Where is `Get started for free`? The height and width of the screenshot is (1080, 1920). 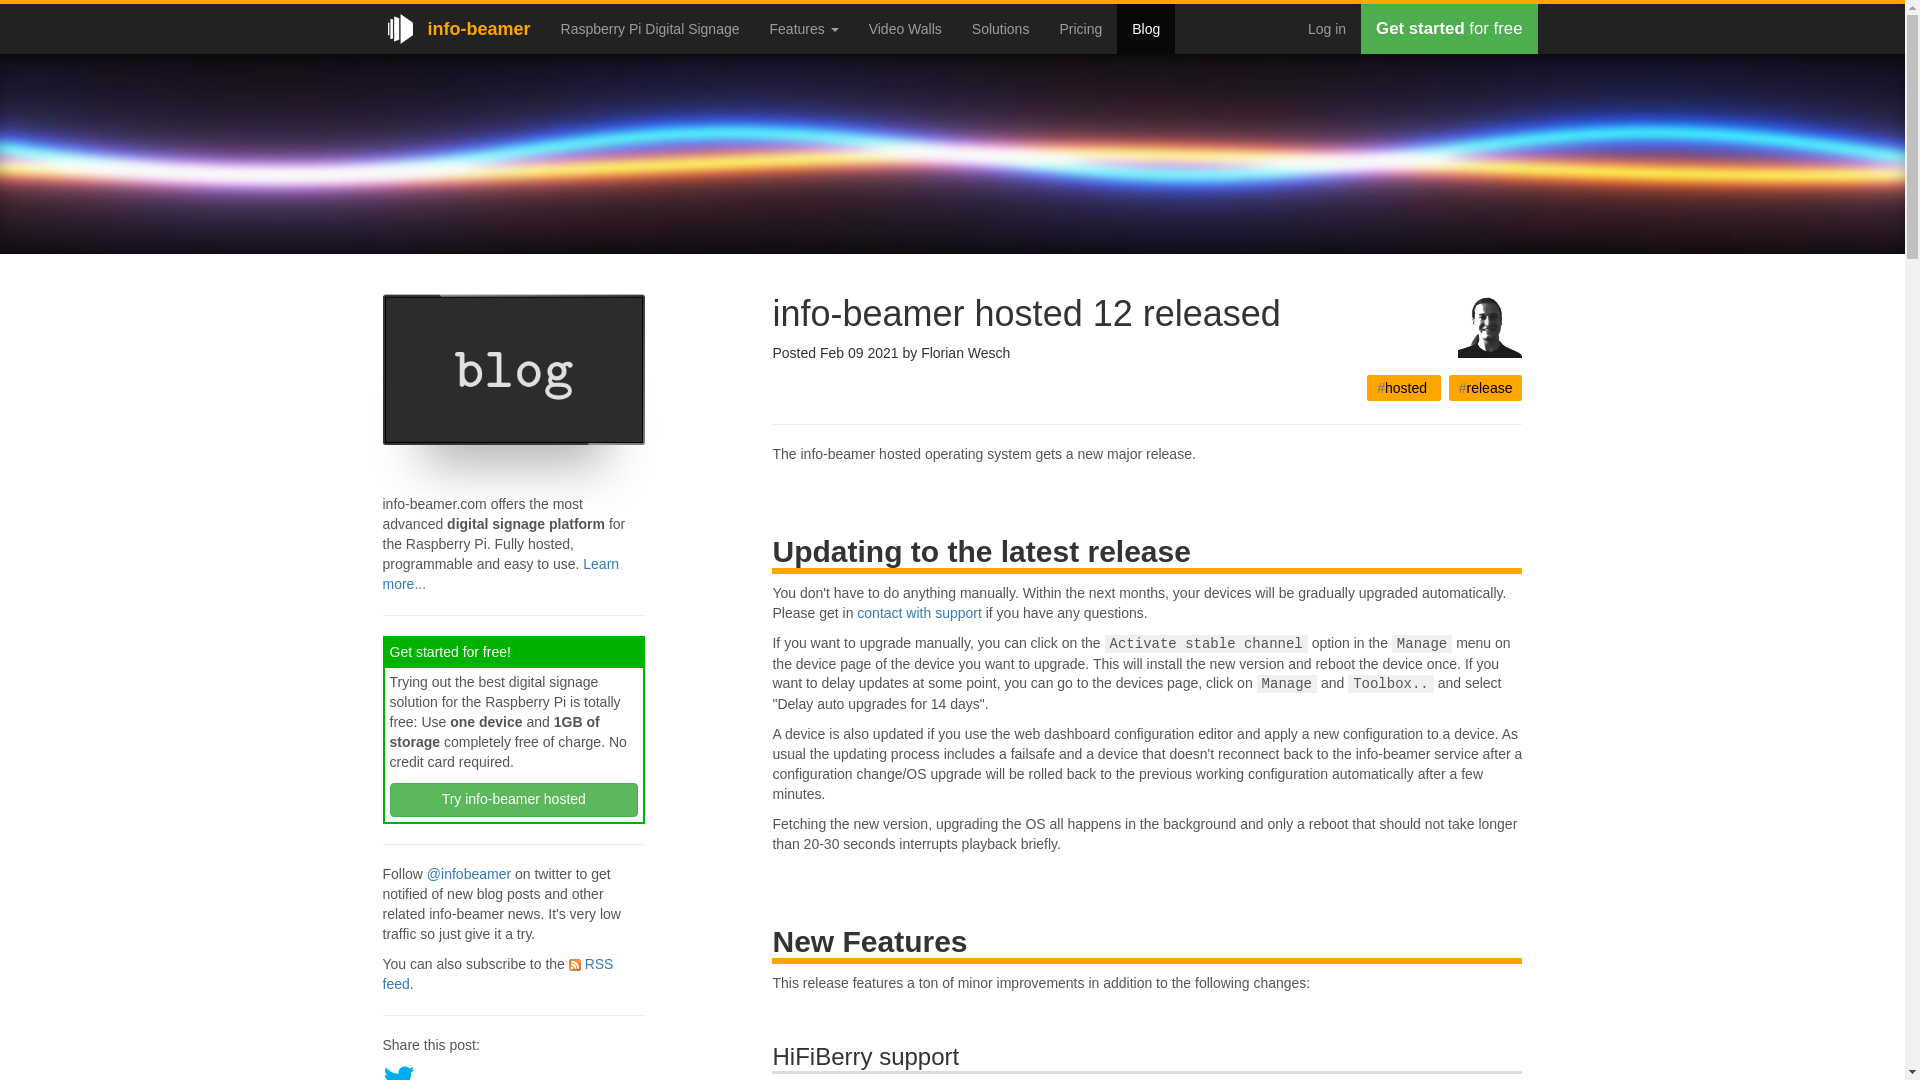 Get started for free is located at coordinates (1449, 29).